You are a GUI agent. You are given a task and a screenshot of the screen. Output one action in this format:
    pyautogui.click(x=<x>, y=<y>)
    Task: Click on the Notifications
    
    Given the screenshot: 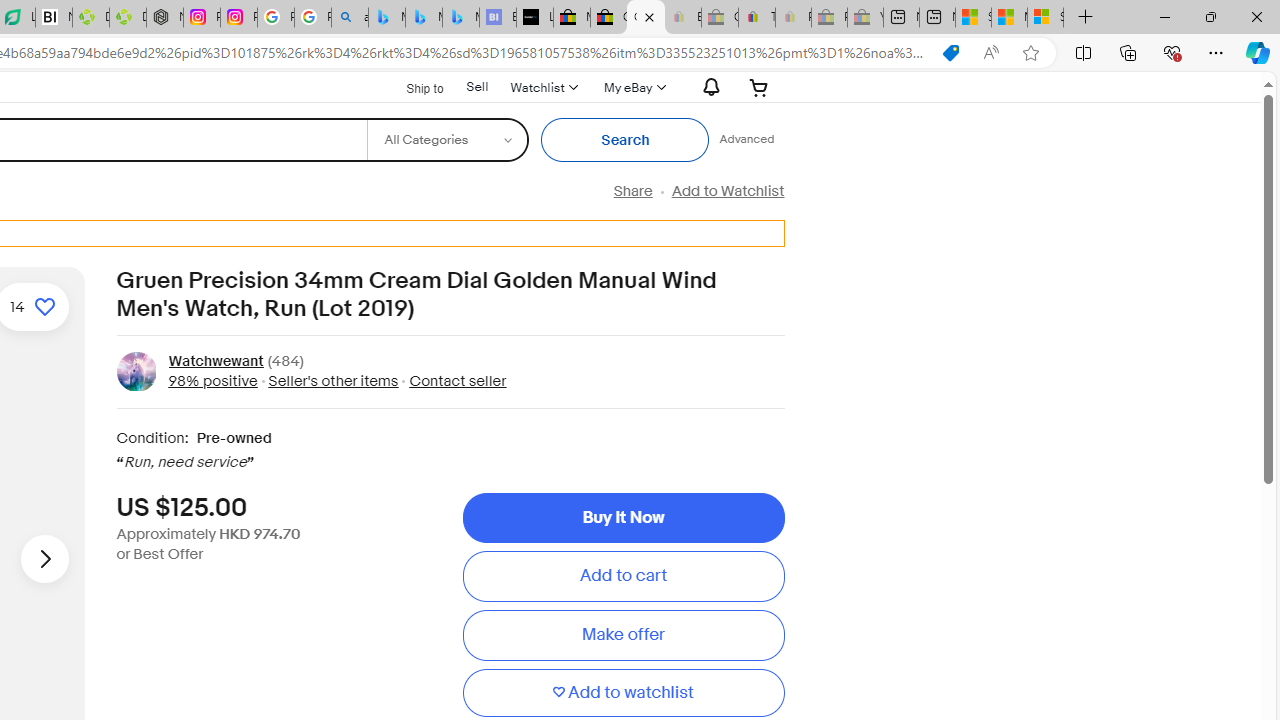 What is the action you would take?
    pyautogui.click(x=706, y=87)
    